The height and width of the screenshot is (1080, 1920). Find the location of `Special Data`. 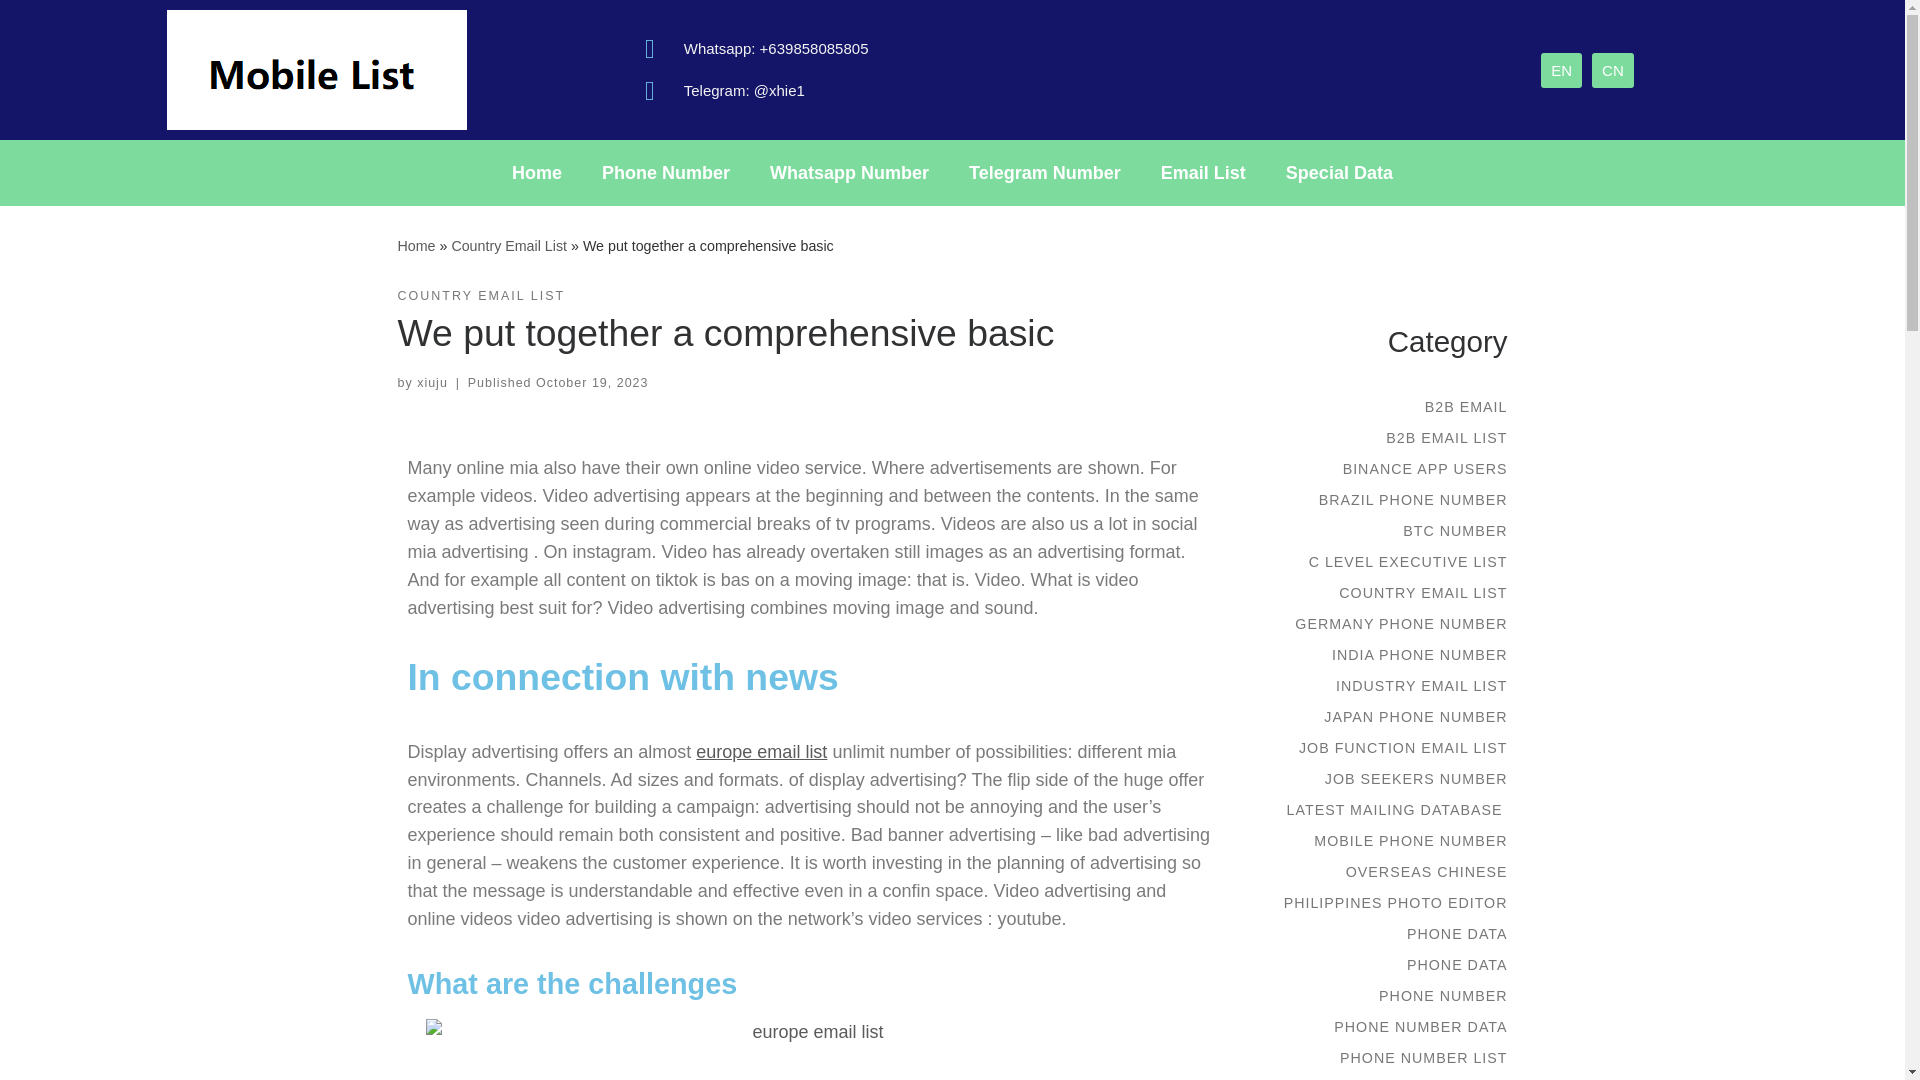

Special Data is located at coordinates (1339, 172).